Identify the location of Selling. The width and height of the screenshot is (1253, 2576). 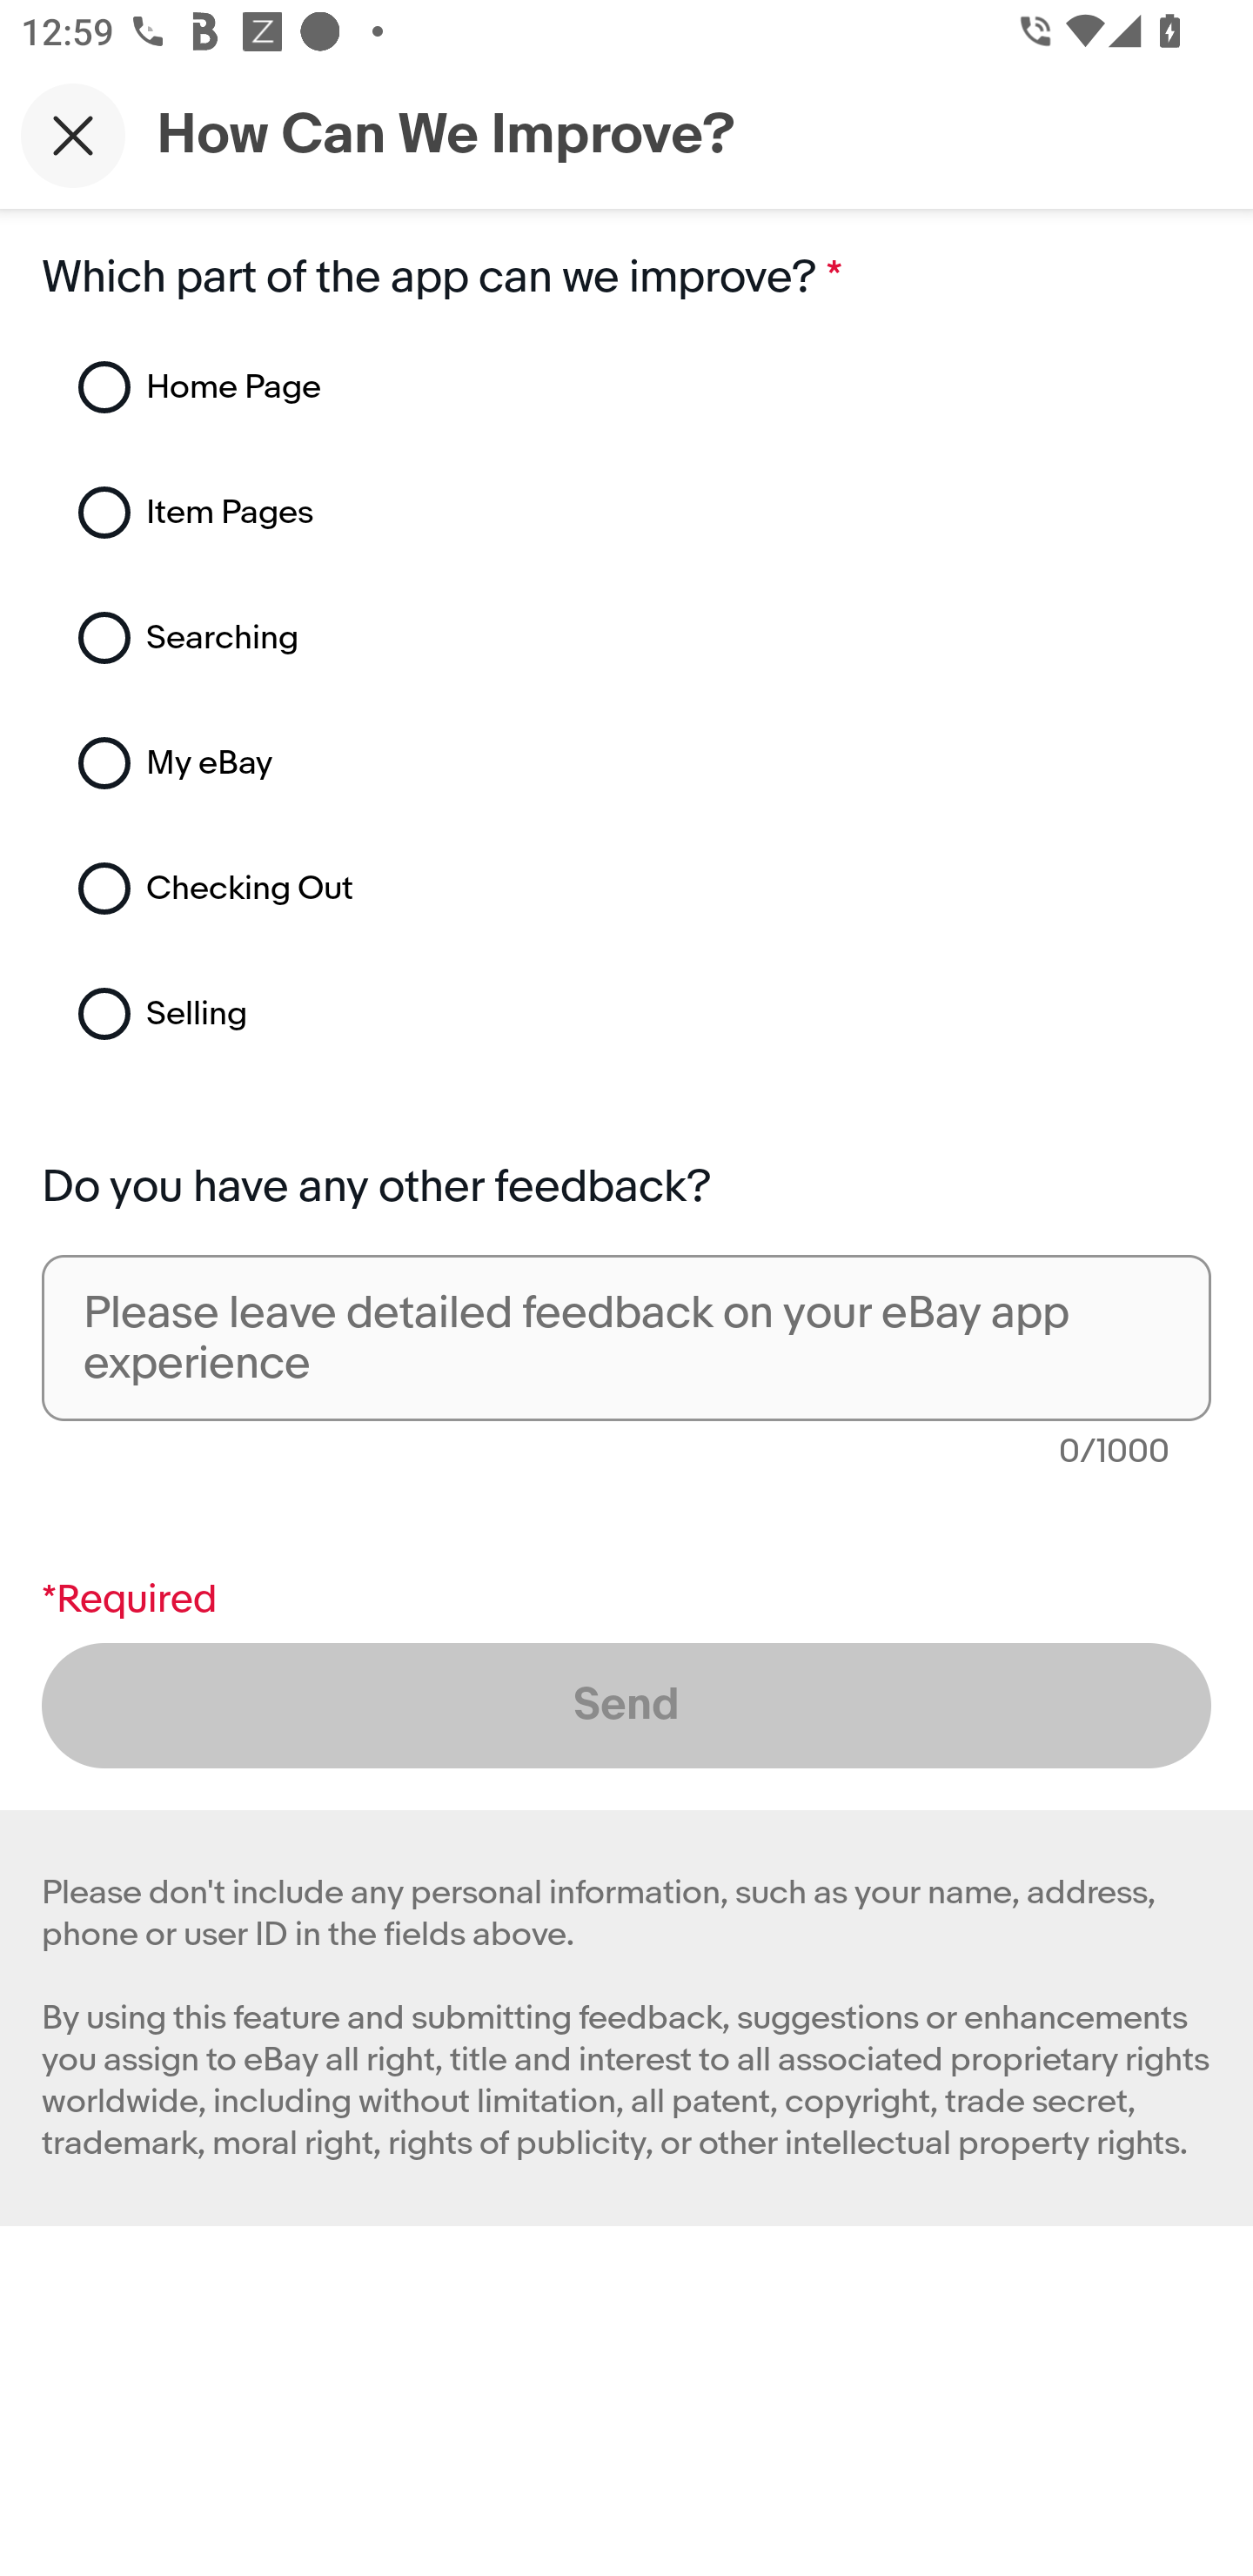
(443, 1013).